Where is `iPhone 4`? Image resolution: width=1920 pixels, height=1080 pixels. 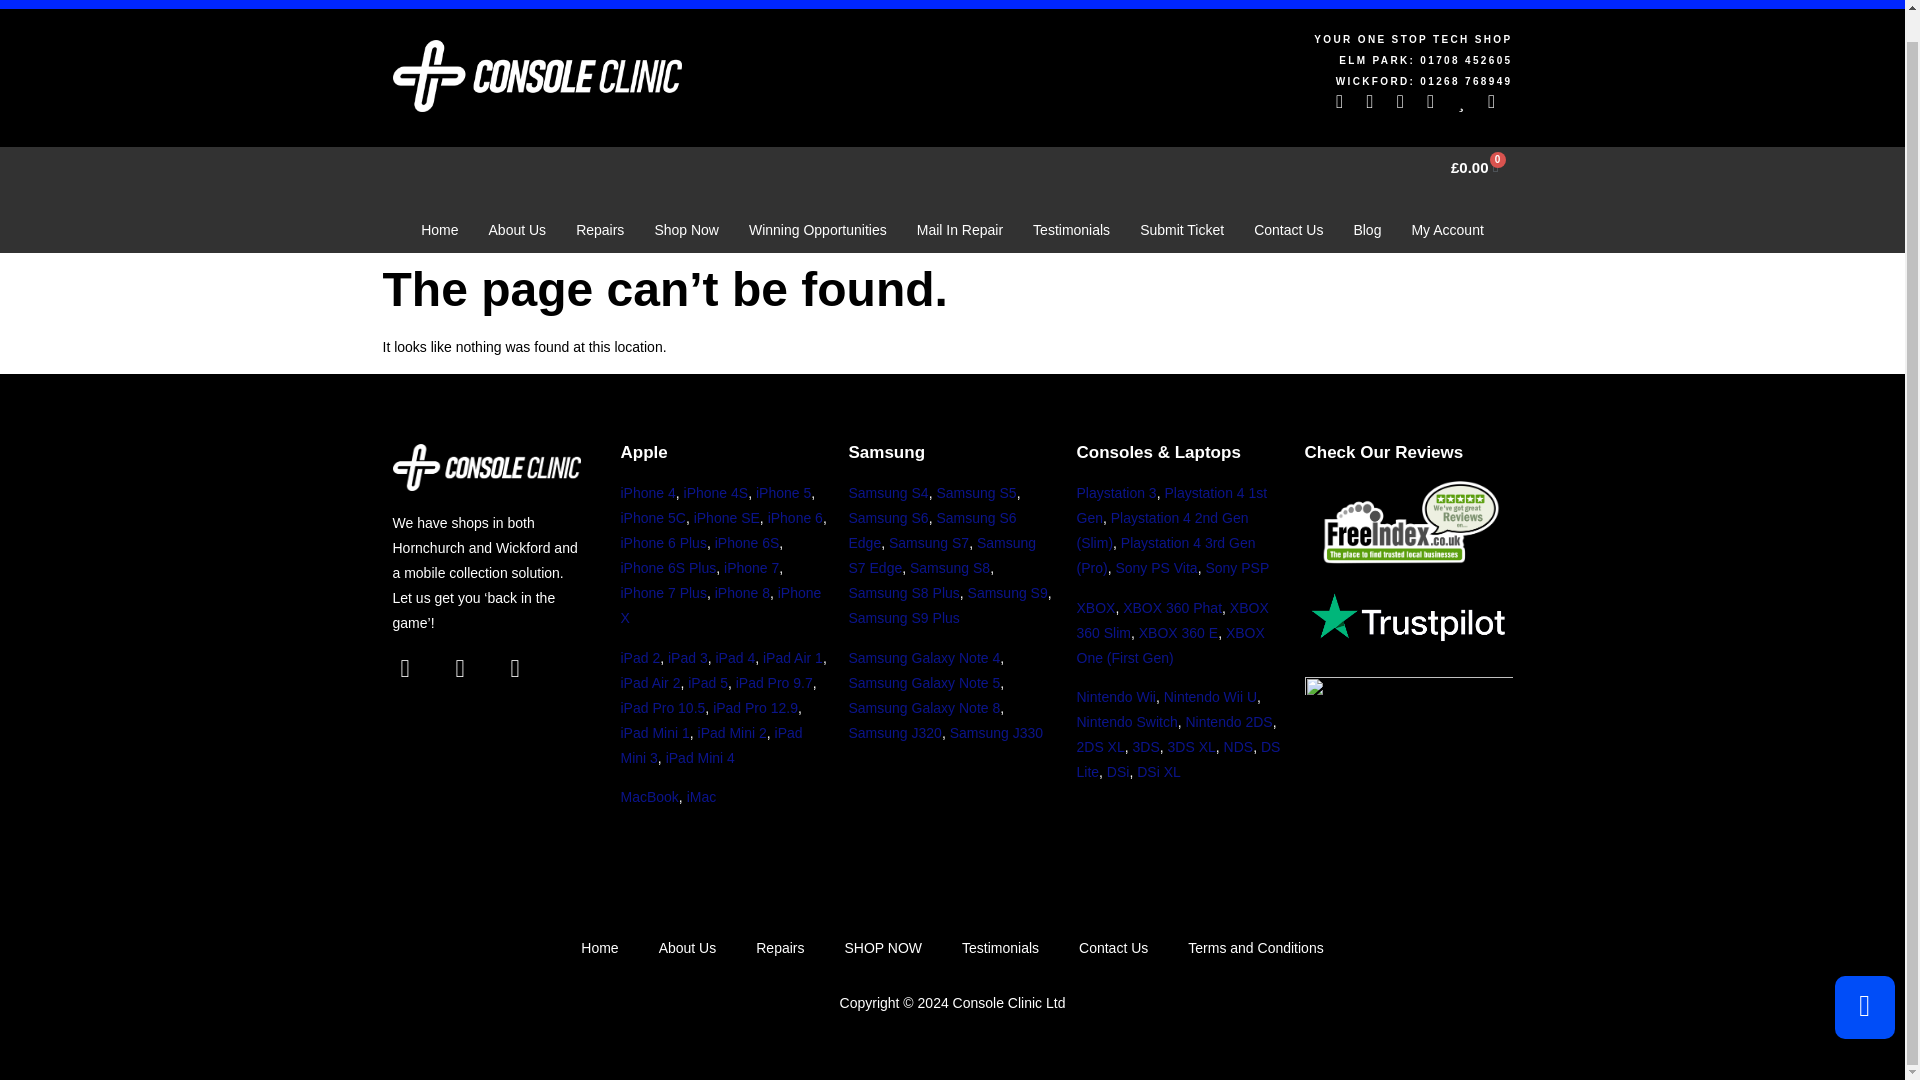 iPhone 4 is located at coordinates (648, 492).